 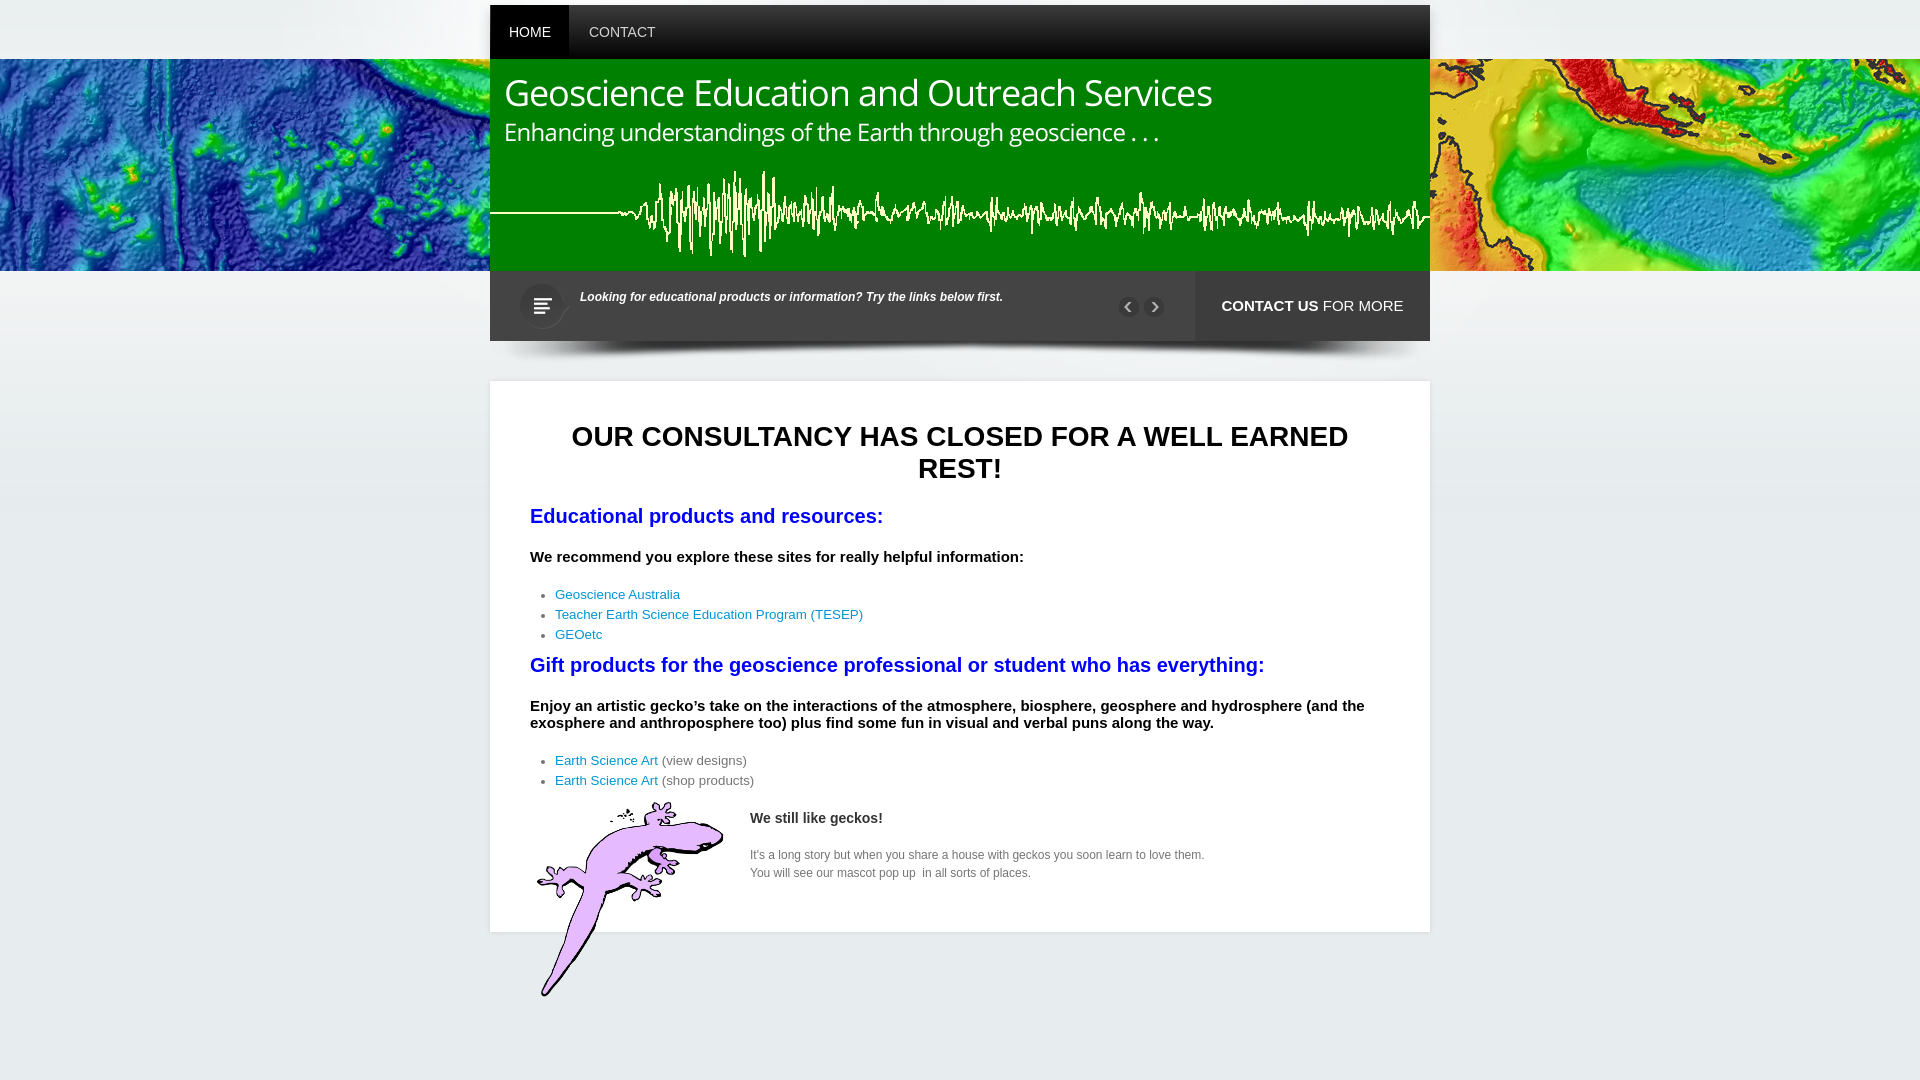 I want to click on GEOetc, so click(x=578, y=634).